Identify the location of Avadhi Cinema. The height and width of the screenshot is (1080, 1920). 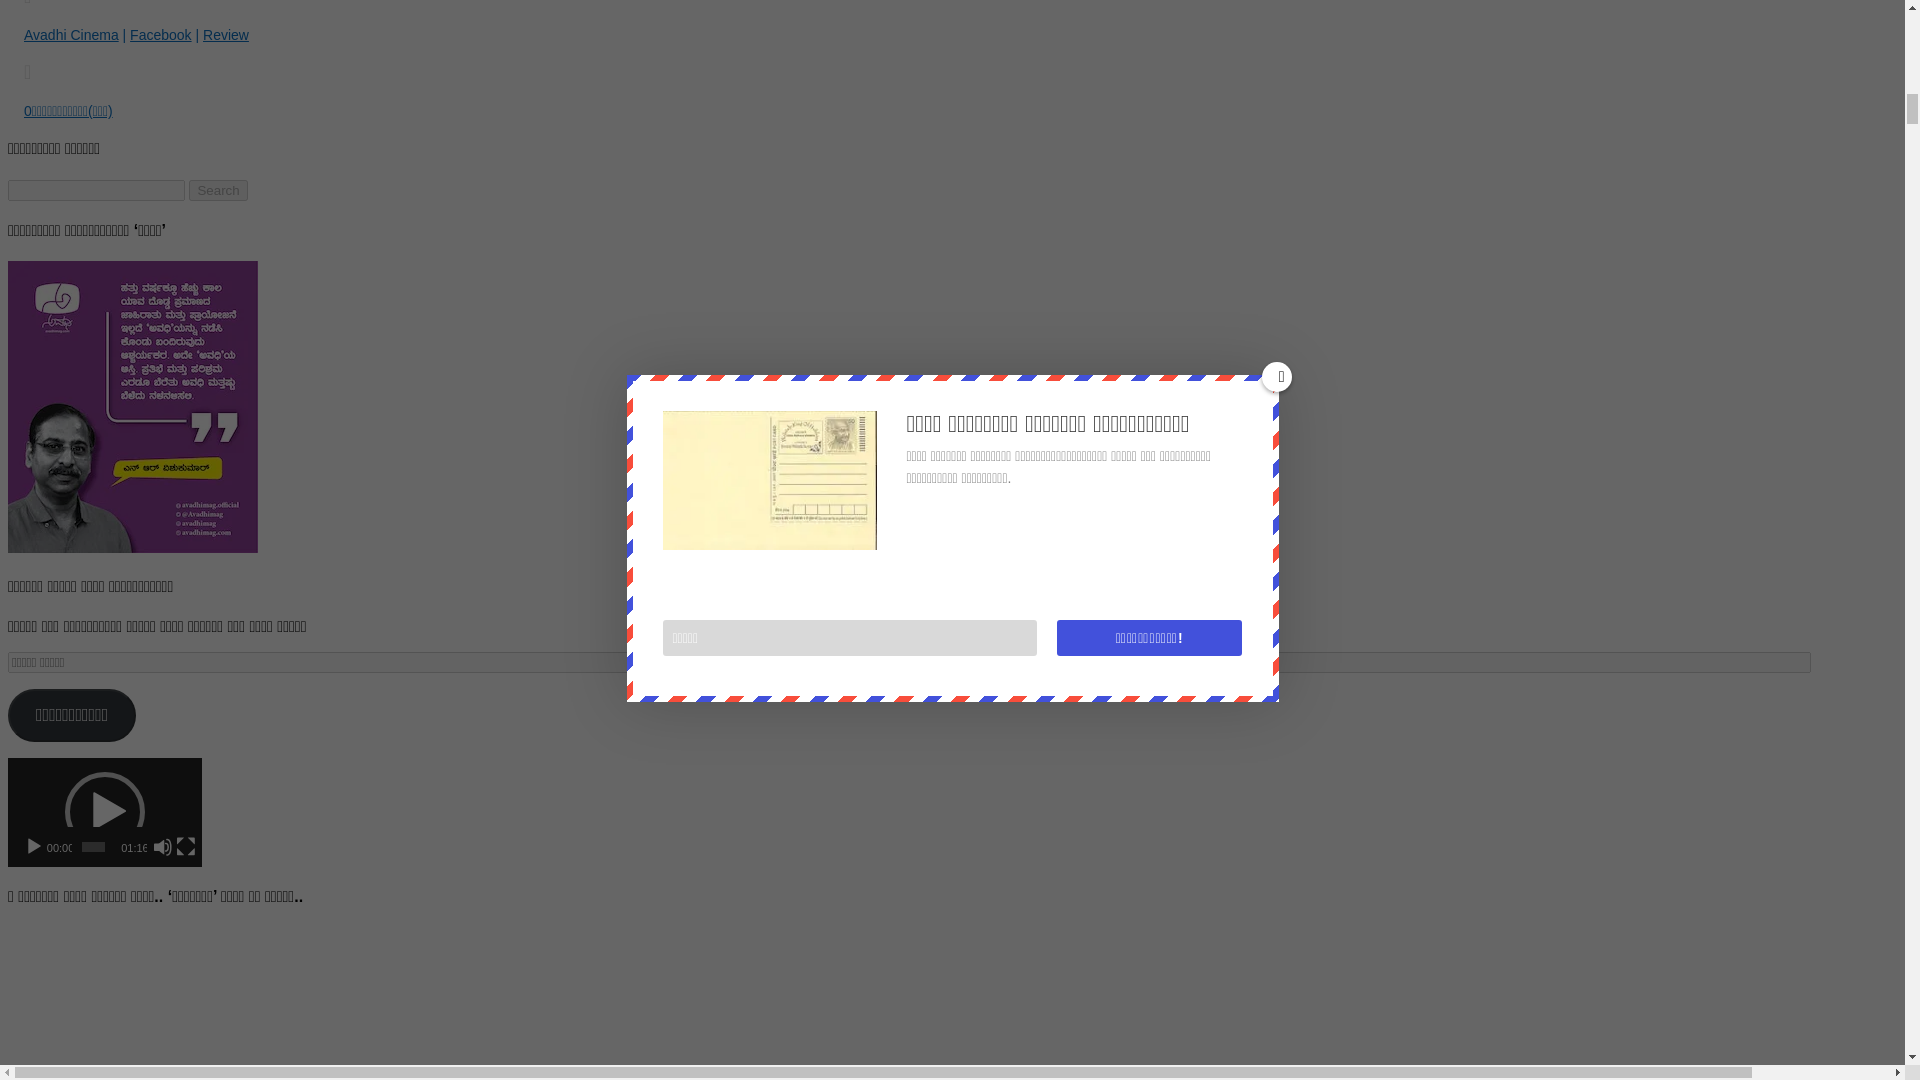
(71, 35).